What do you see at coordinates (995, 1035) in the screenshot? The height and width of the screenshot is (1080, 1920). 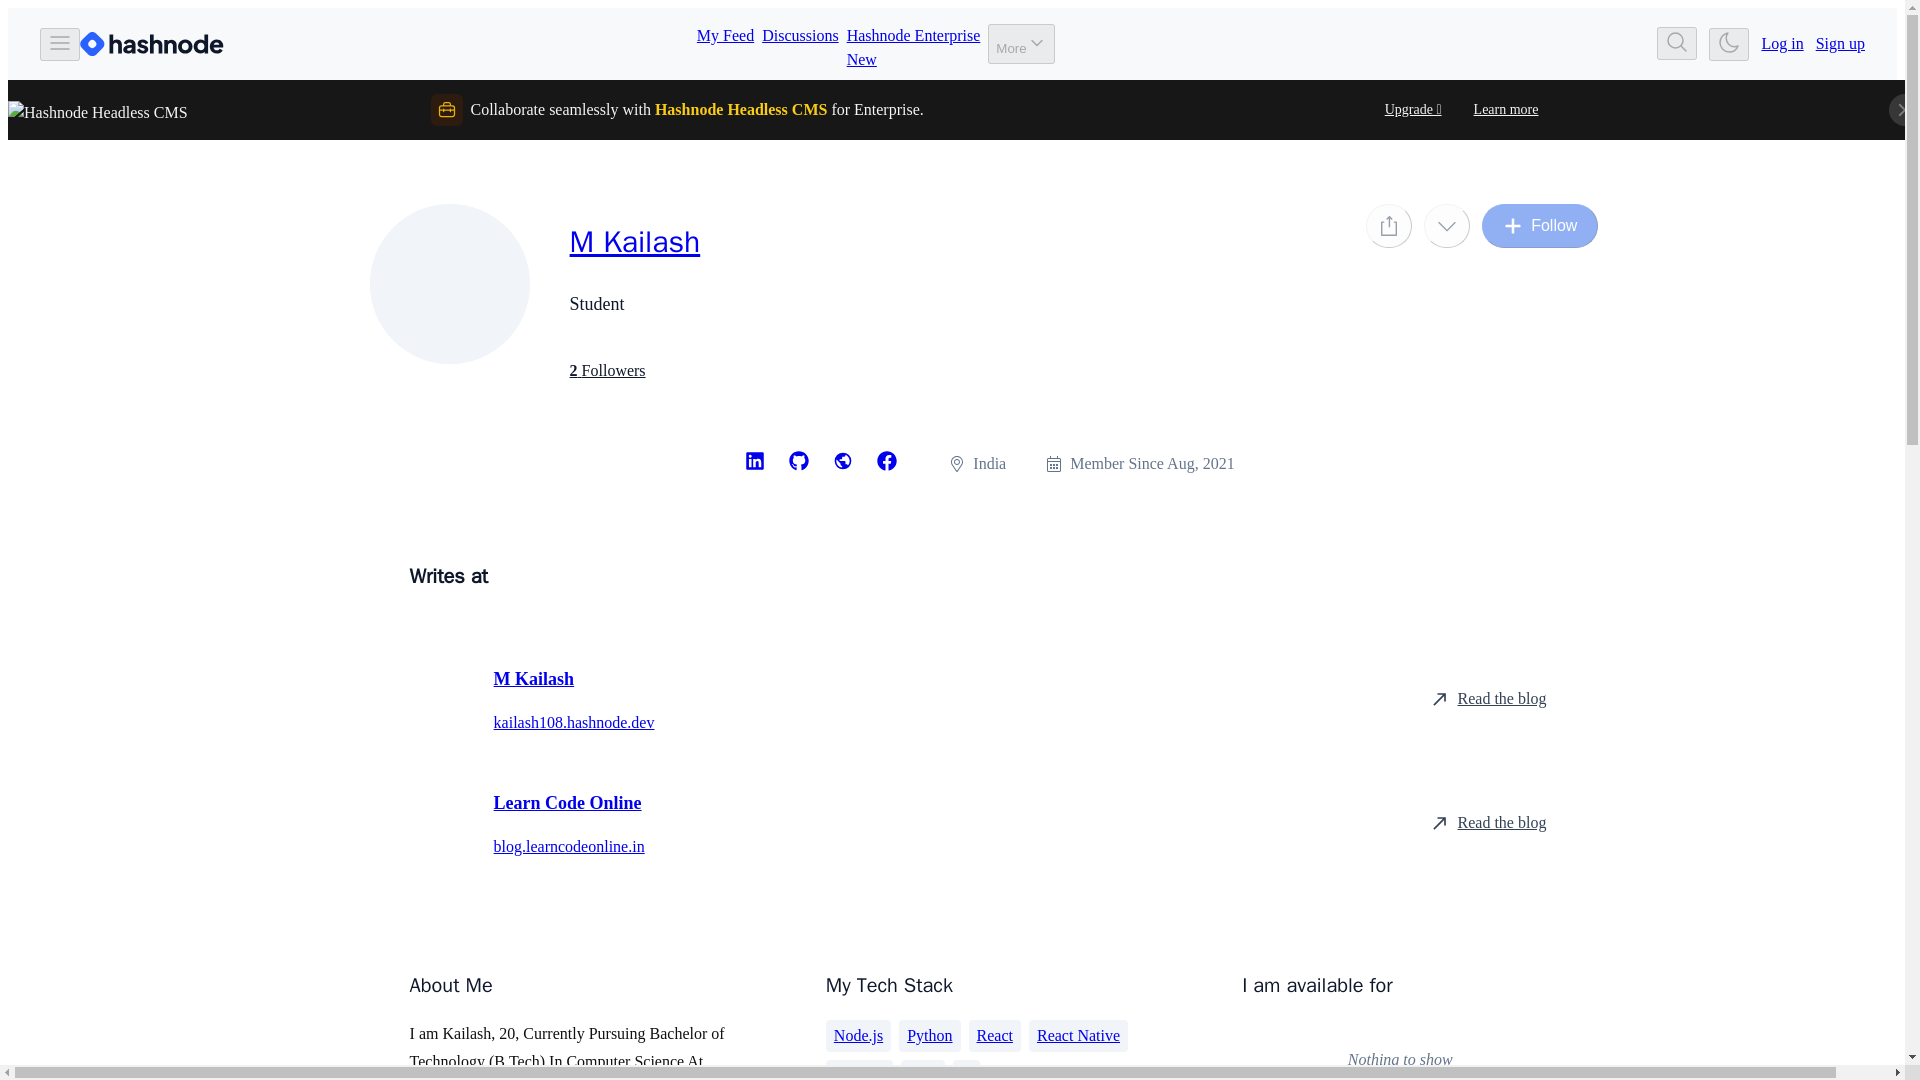 I see `React` at bounding box center [995, 1035].